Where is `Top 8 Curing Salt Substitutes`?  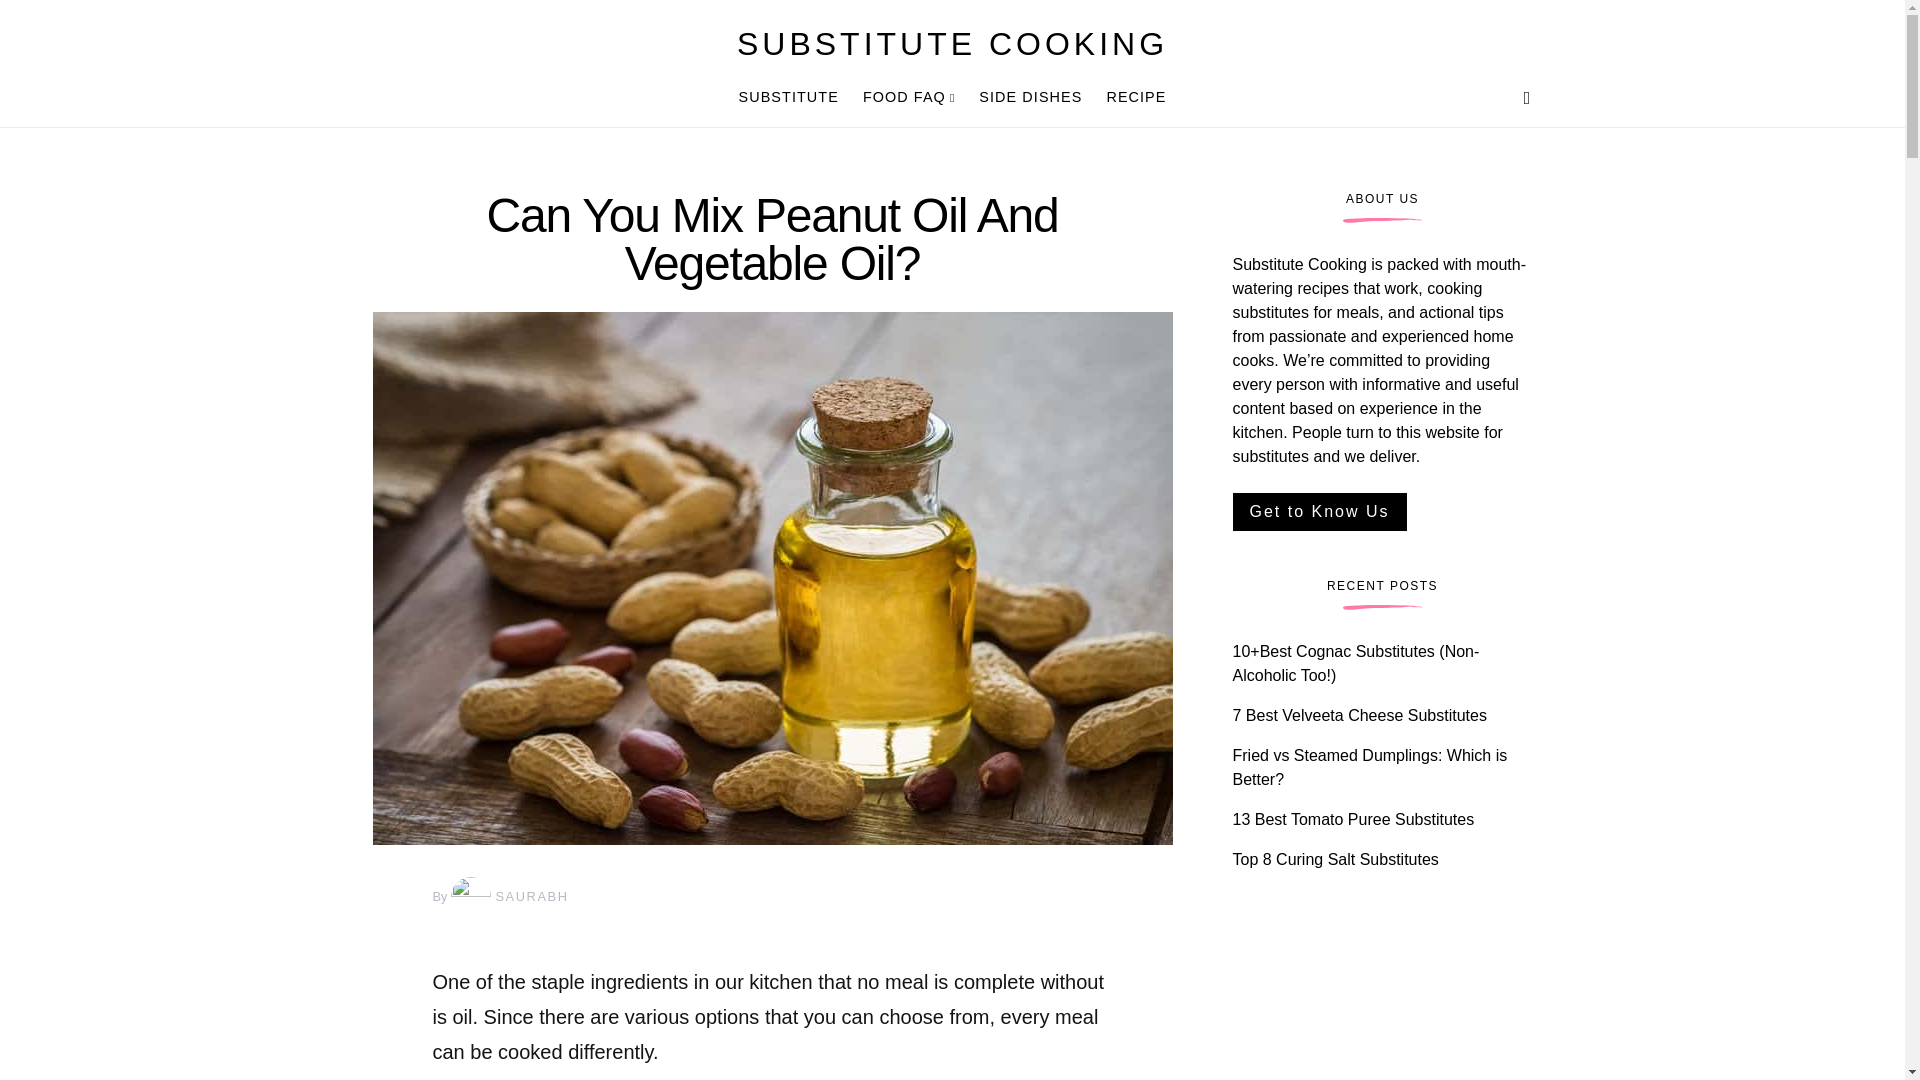 Top 8 Curing Salt Substitutes is located at coordinates (1335, 860).